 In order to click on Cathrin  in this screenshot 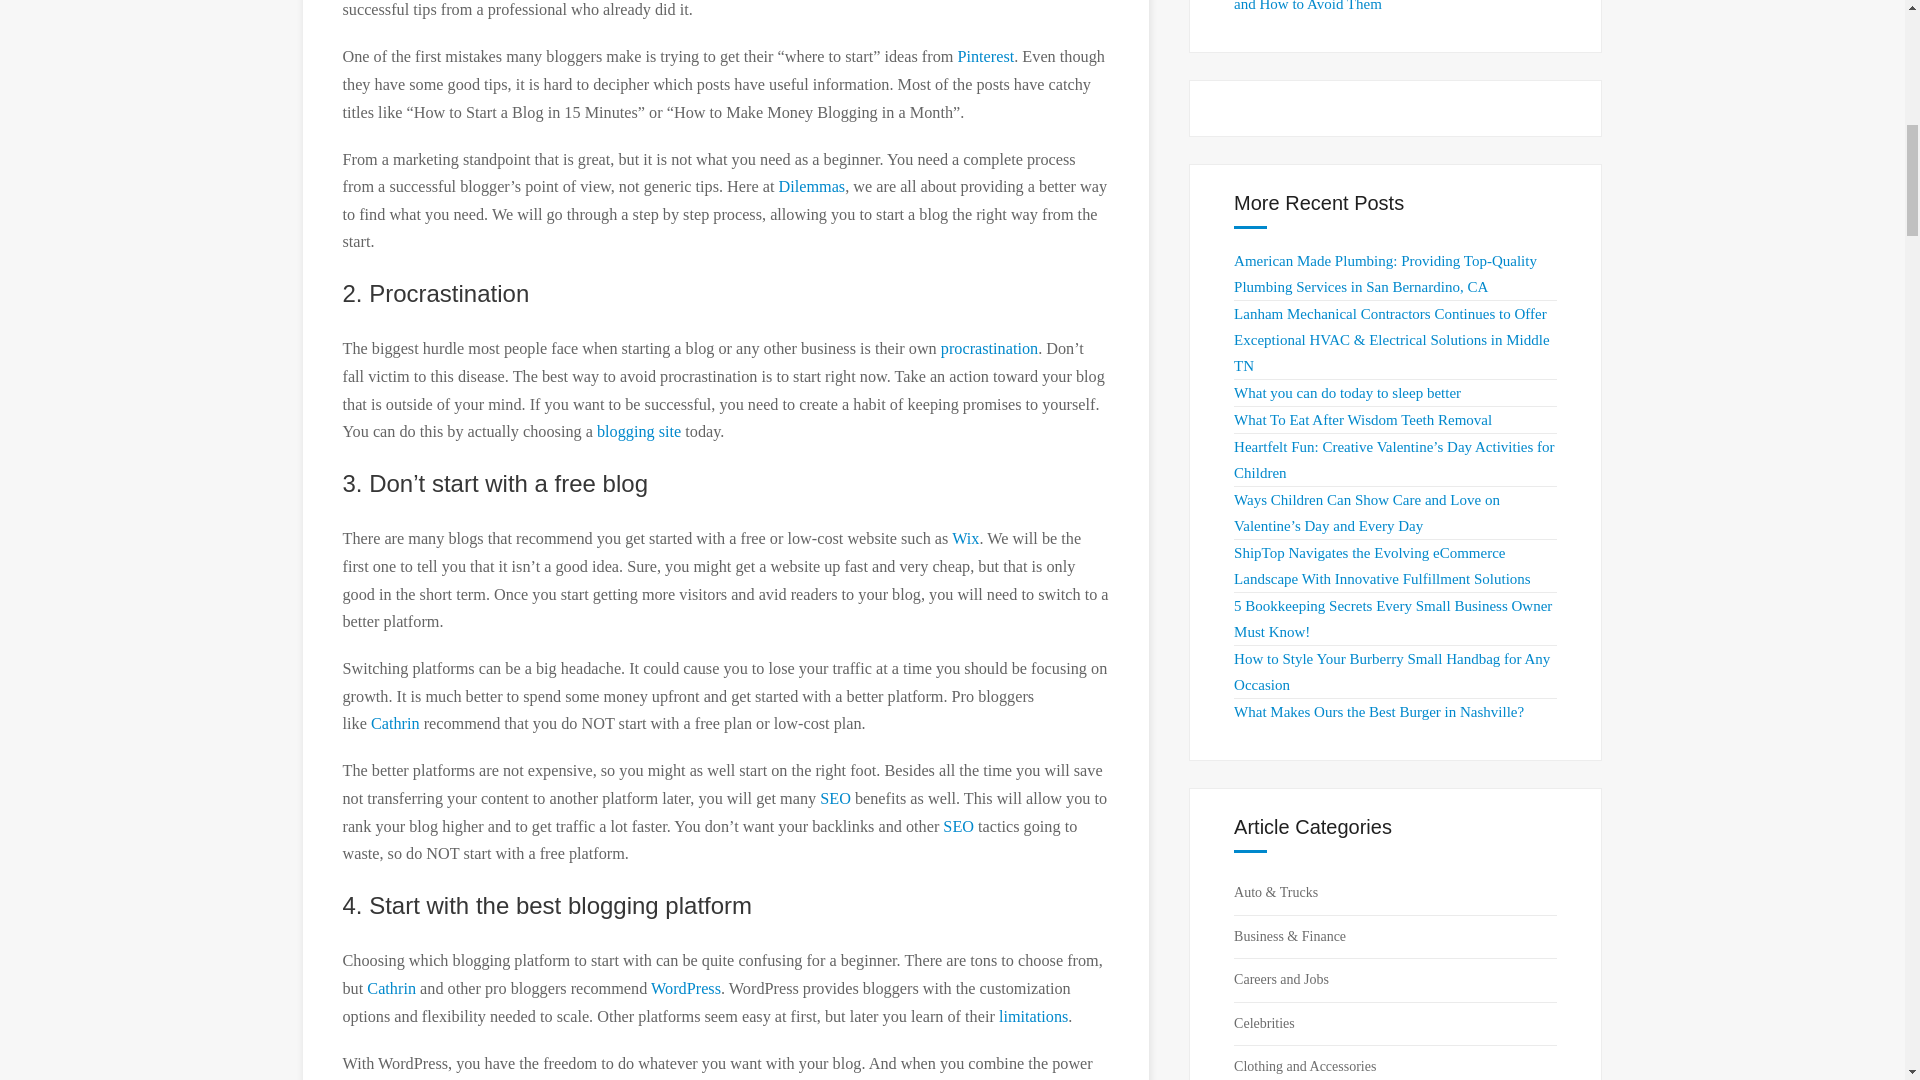, I will do `click(393, 988)`.